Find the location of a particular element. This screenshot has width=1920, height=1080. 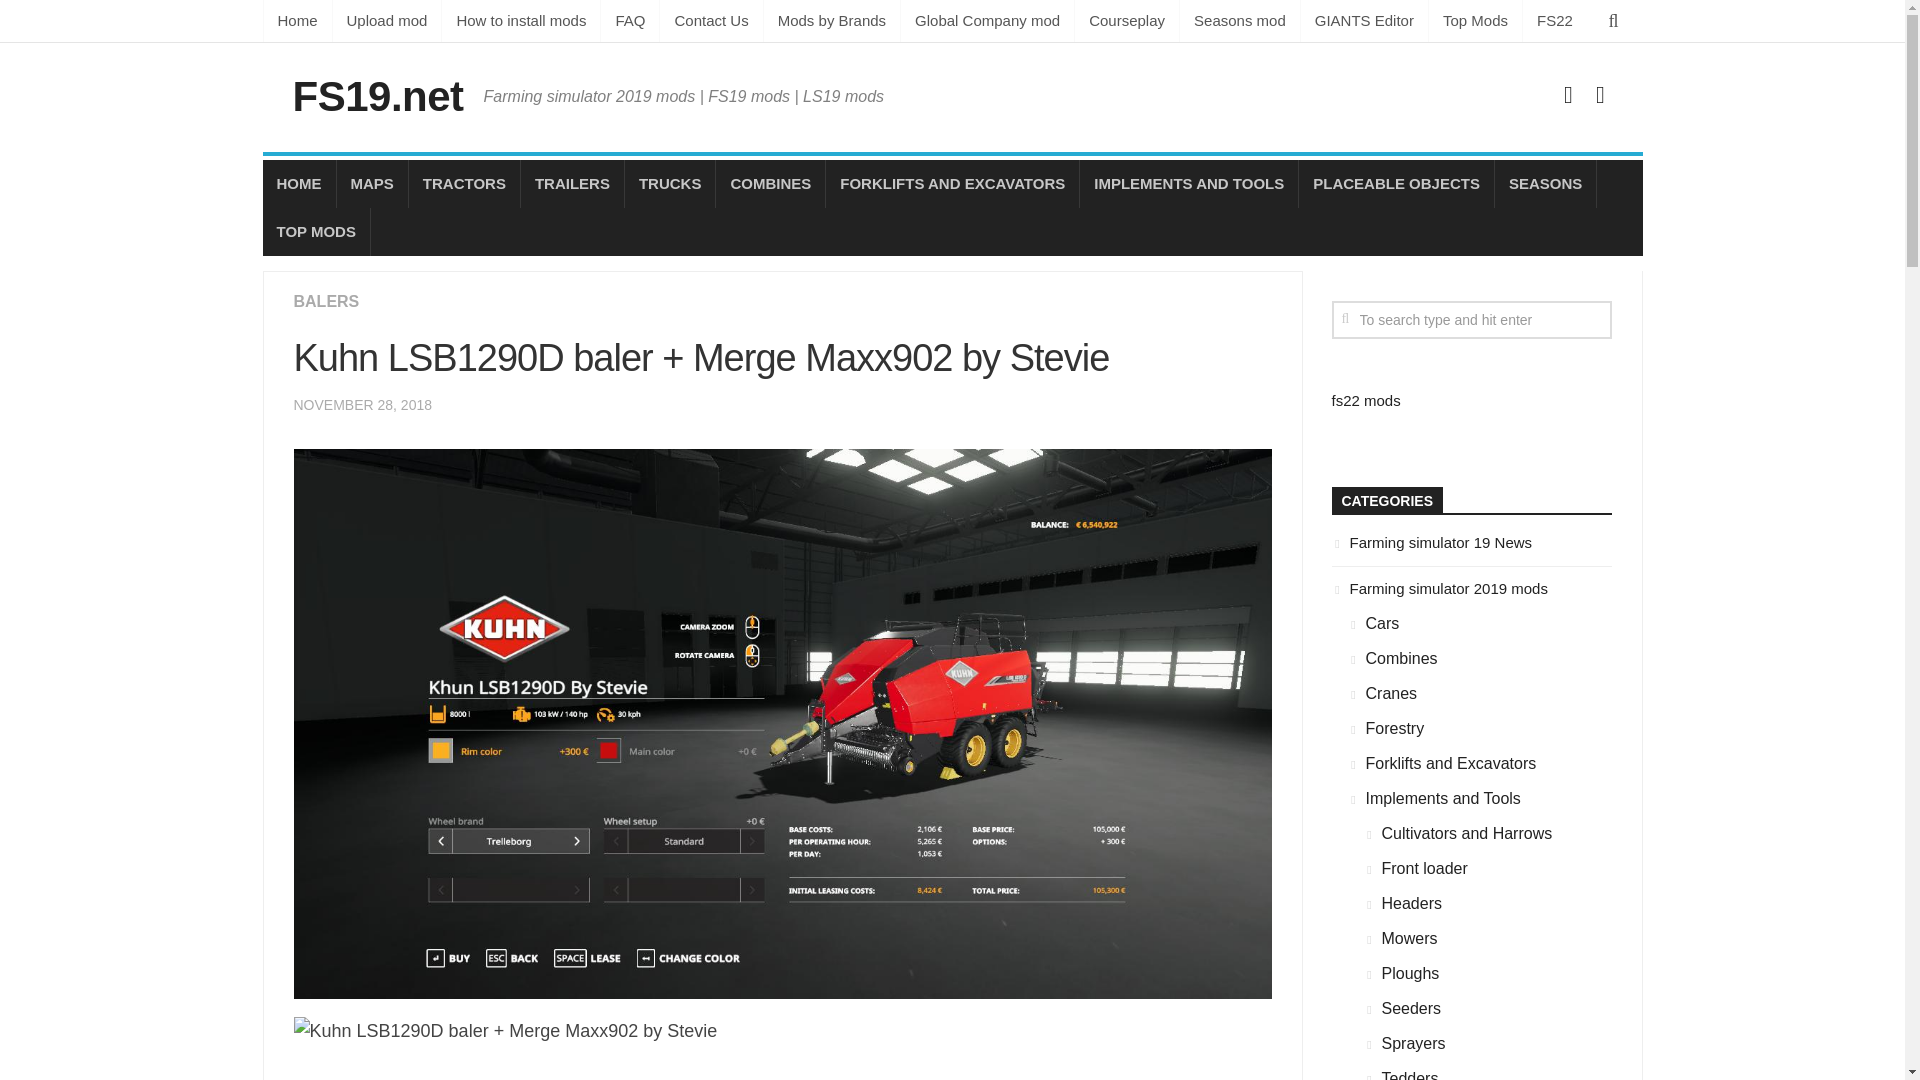

FS22 is located at coordinates (1554, 21).